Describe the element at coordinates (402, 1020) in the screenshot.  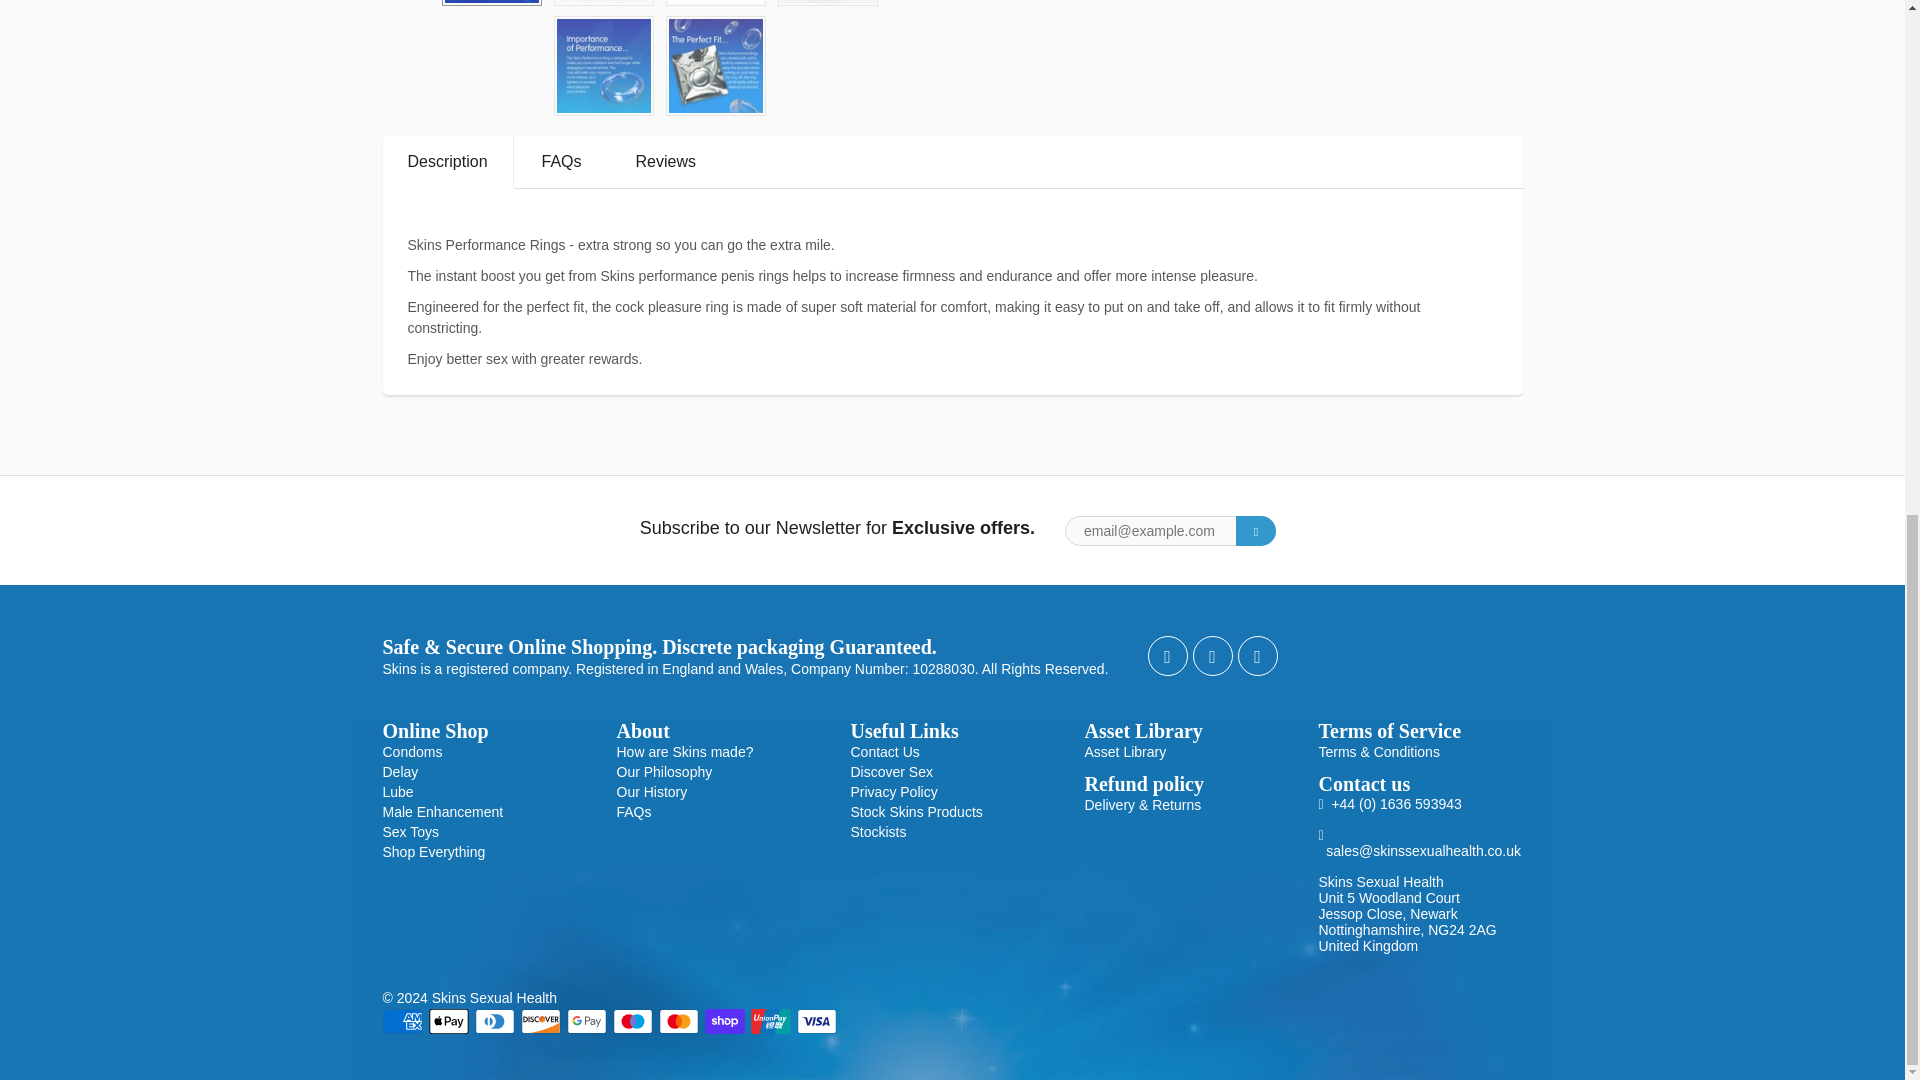
I see `American Express` at that location.